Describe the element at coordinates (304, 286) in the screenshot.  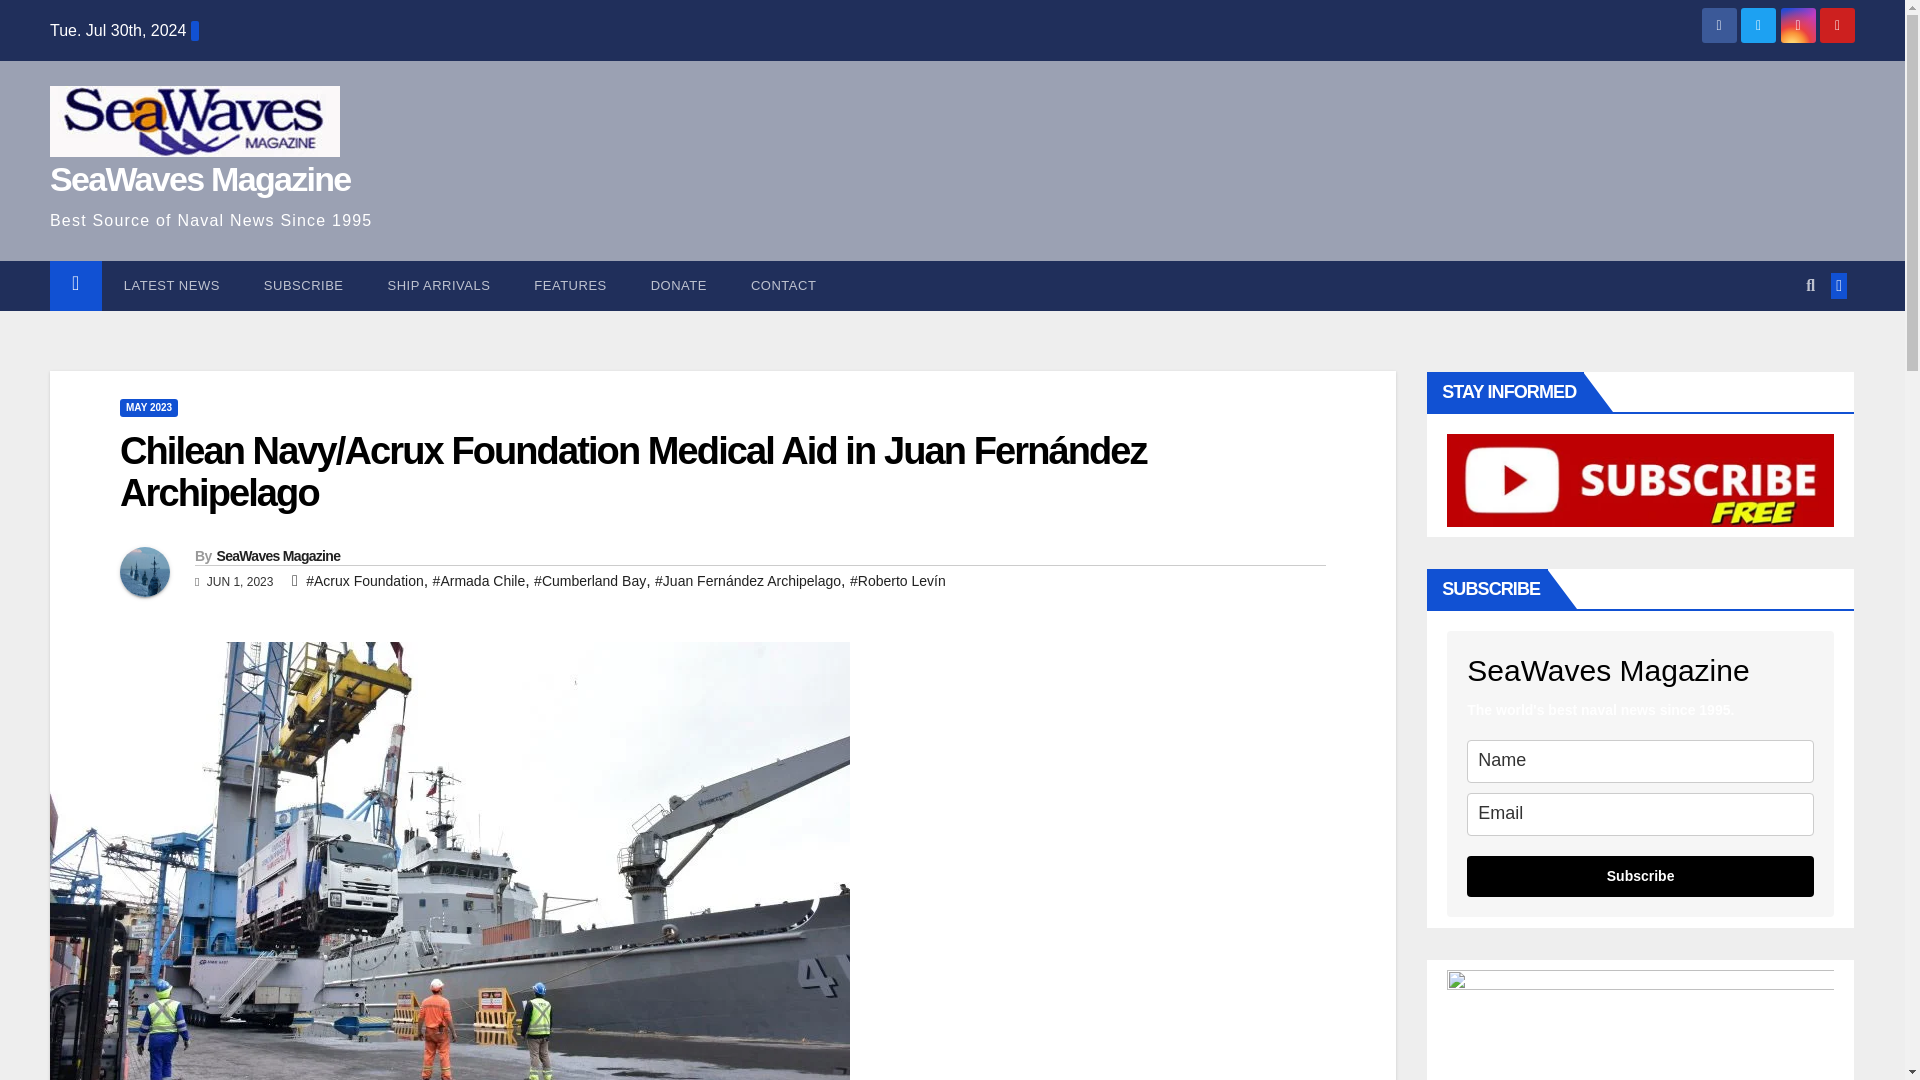
I see `SUBSCRIBE` at that location.